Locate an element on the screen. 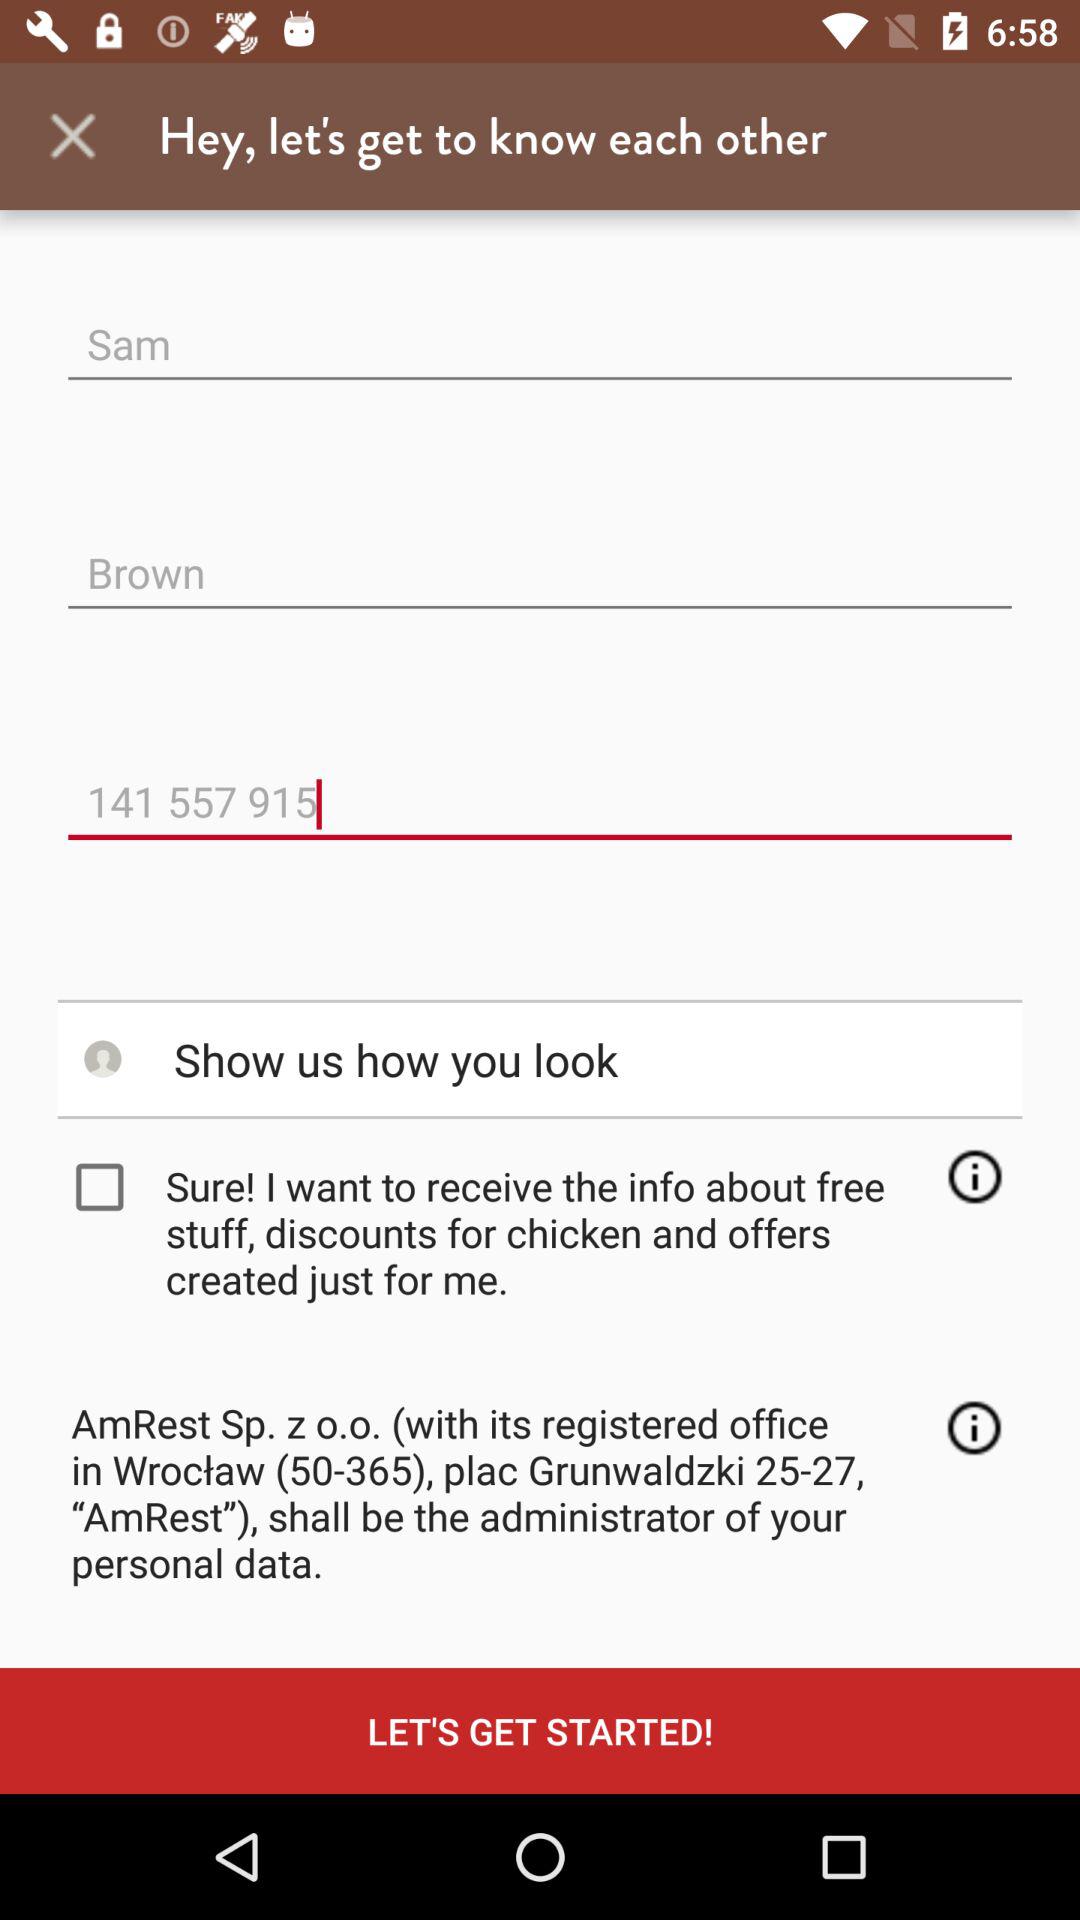  turn on app next to hey let s is located at coordinates (73, 136).